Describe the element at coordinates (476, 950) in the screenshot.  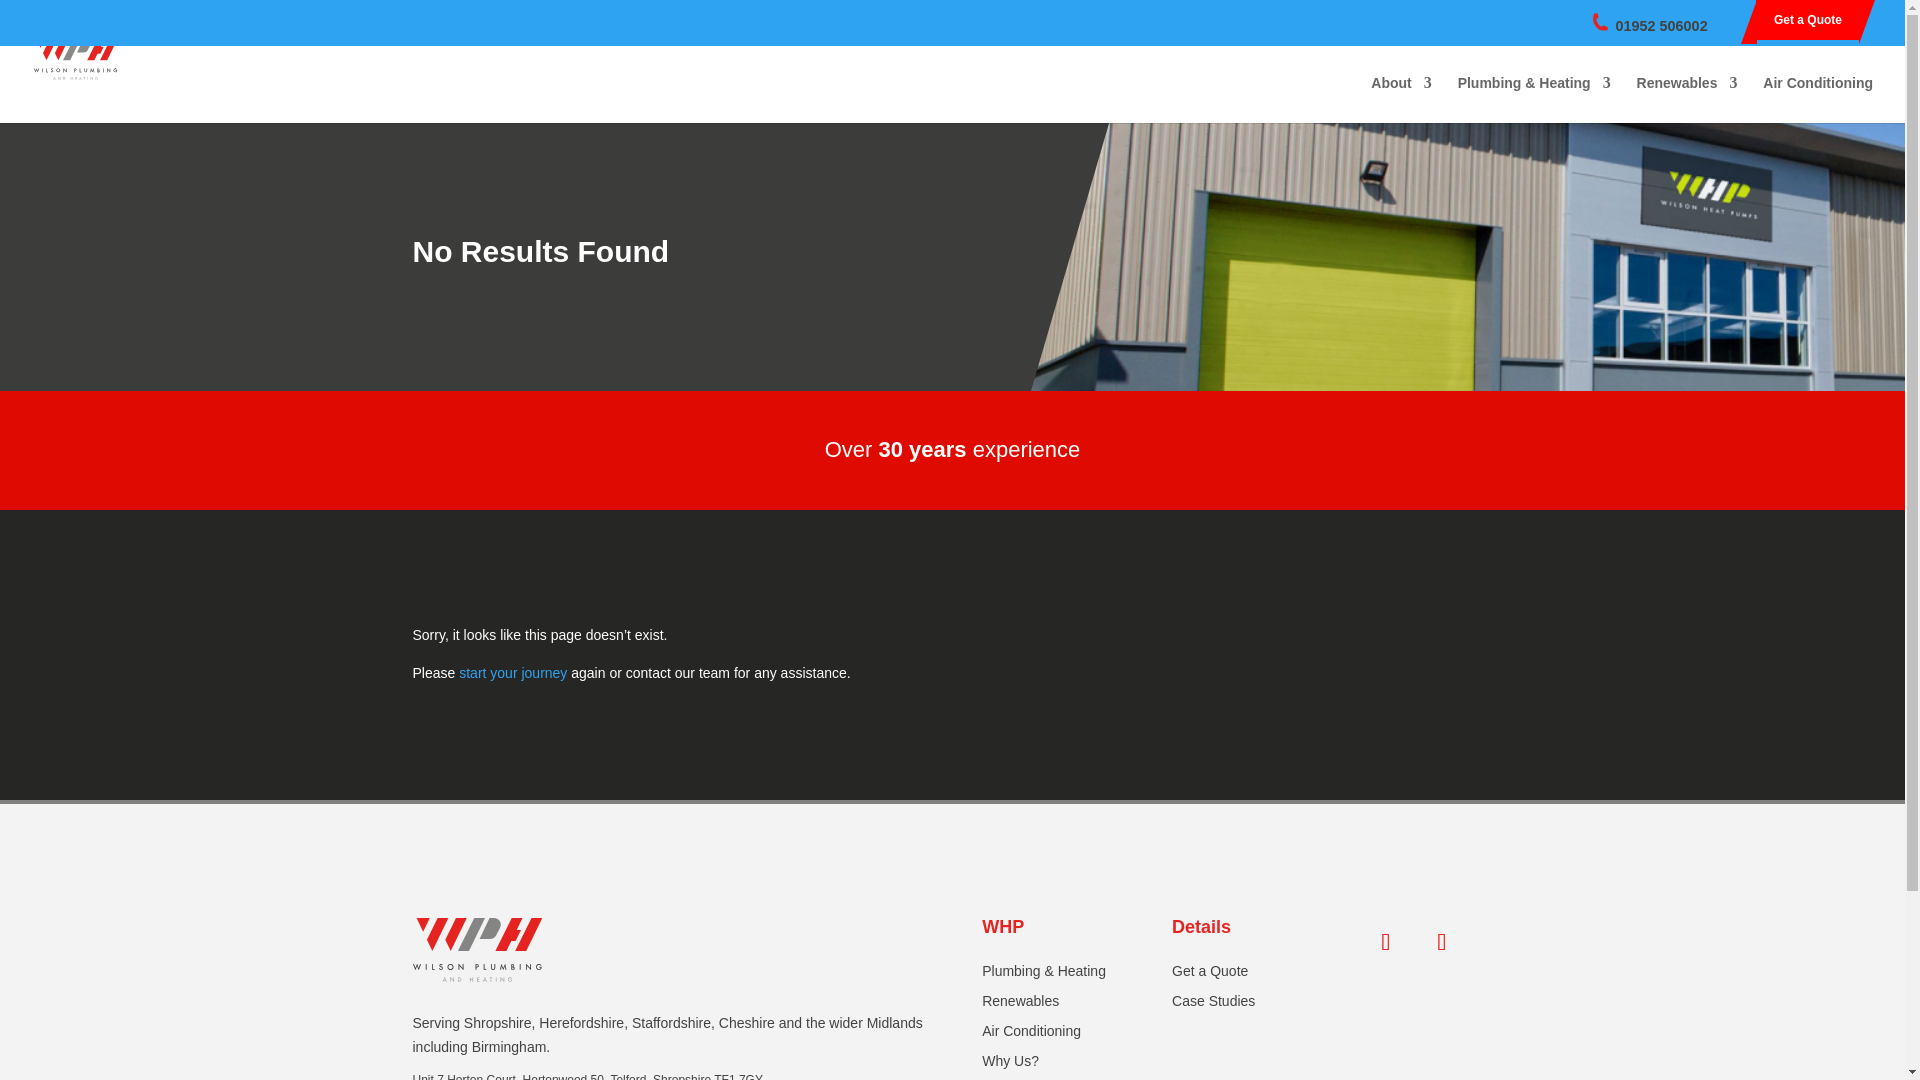
I see `wph-logo` at that location.